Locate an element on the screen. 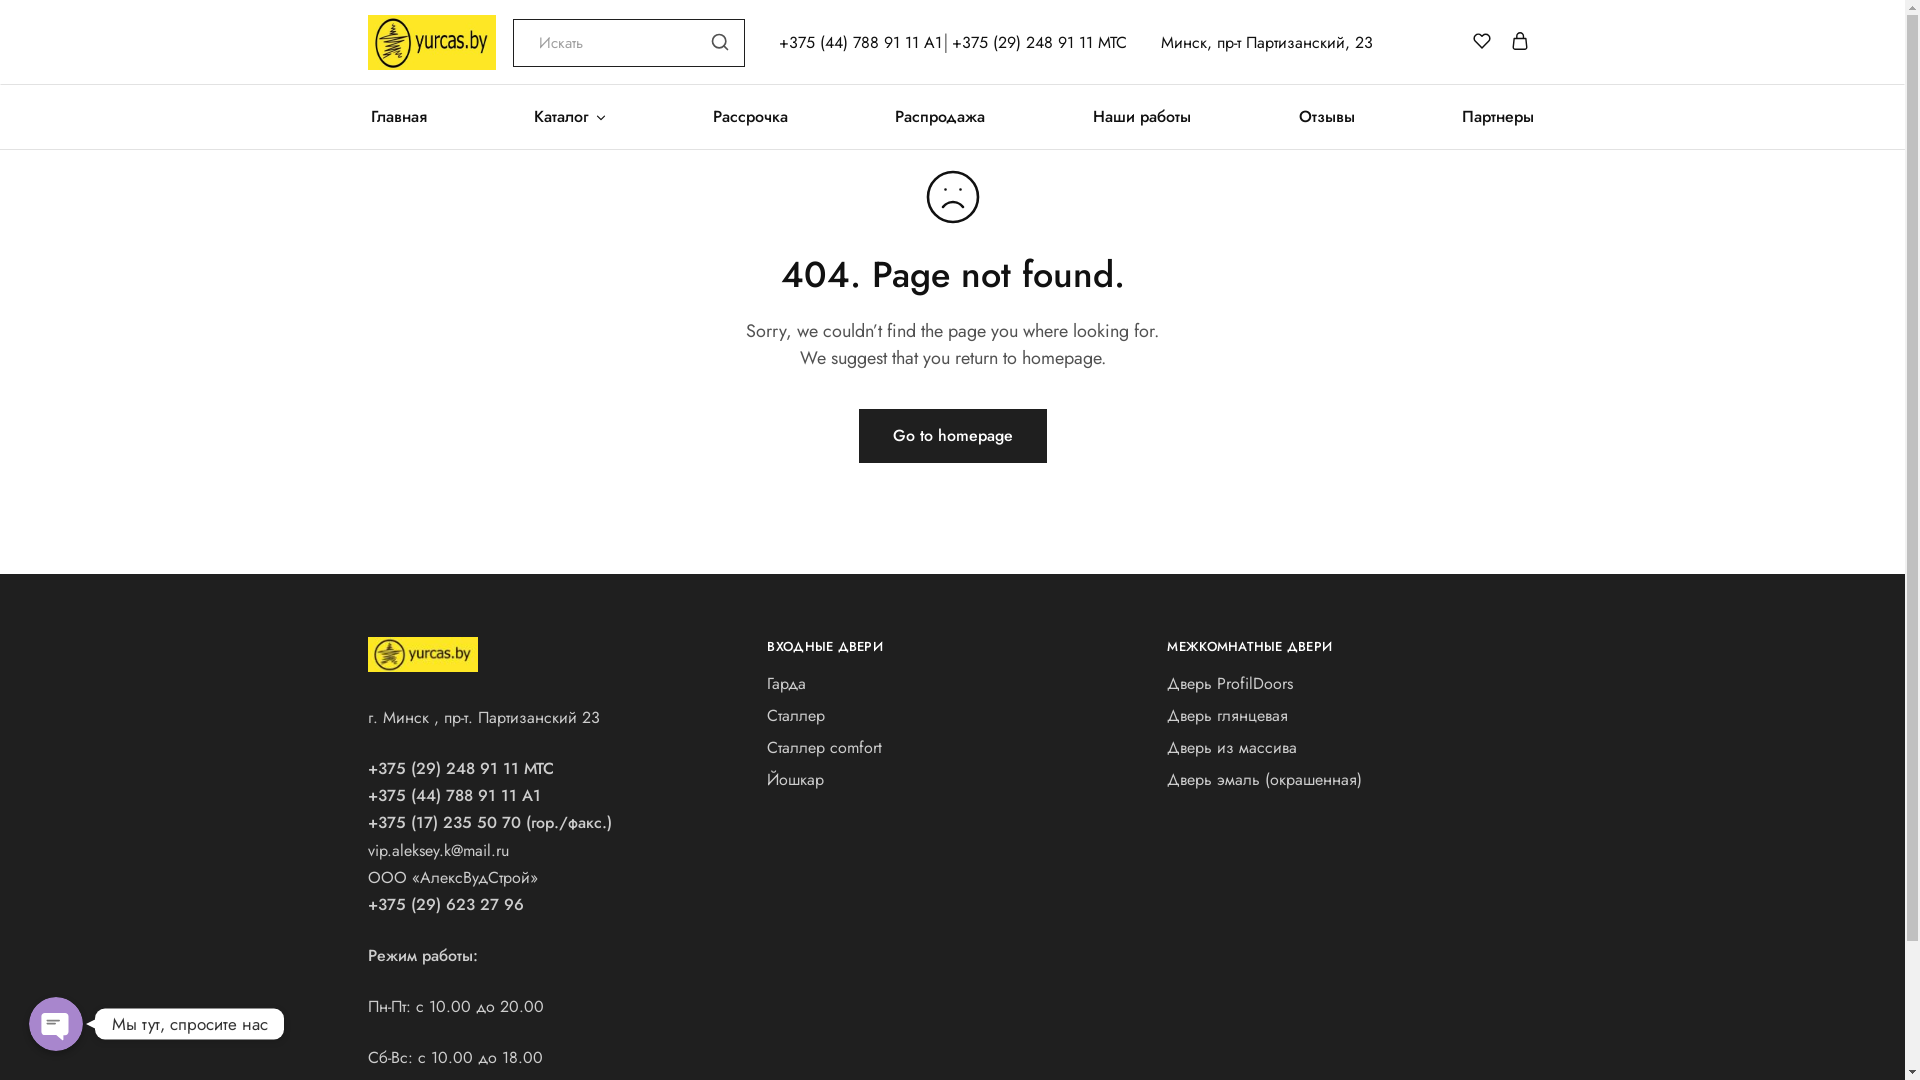 The width and height of the screenshot is (1920, 1080). +375 (44) 788 91 11 A1 is located at coordinates (860, 42).